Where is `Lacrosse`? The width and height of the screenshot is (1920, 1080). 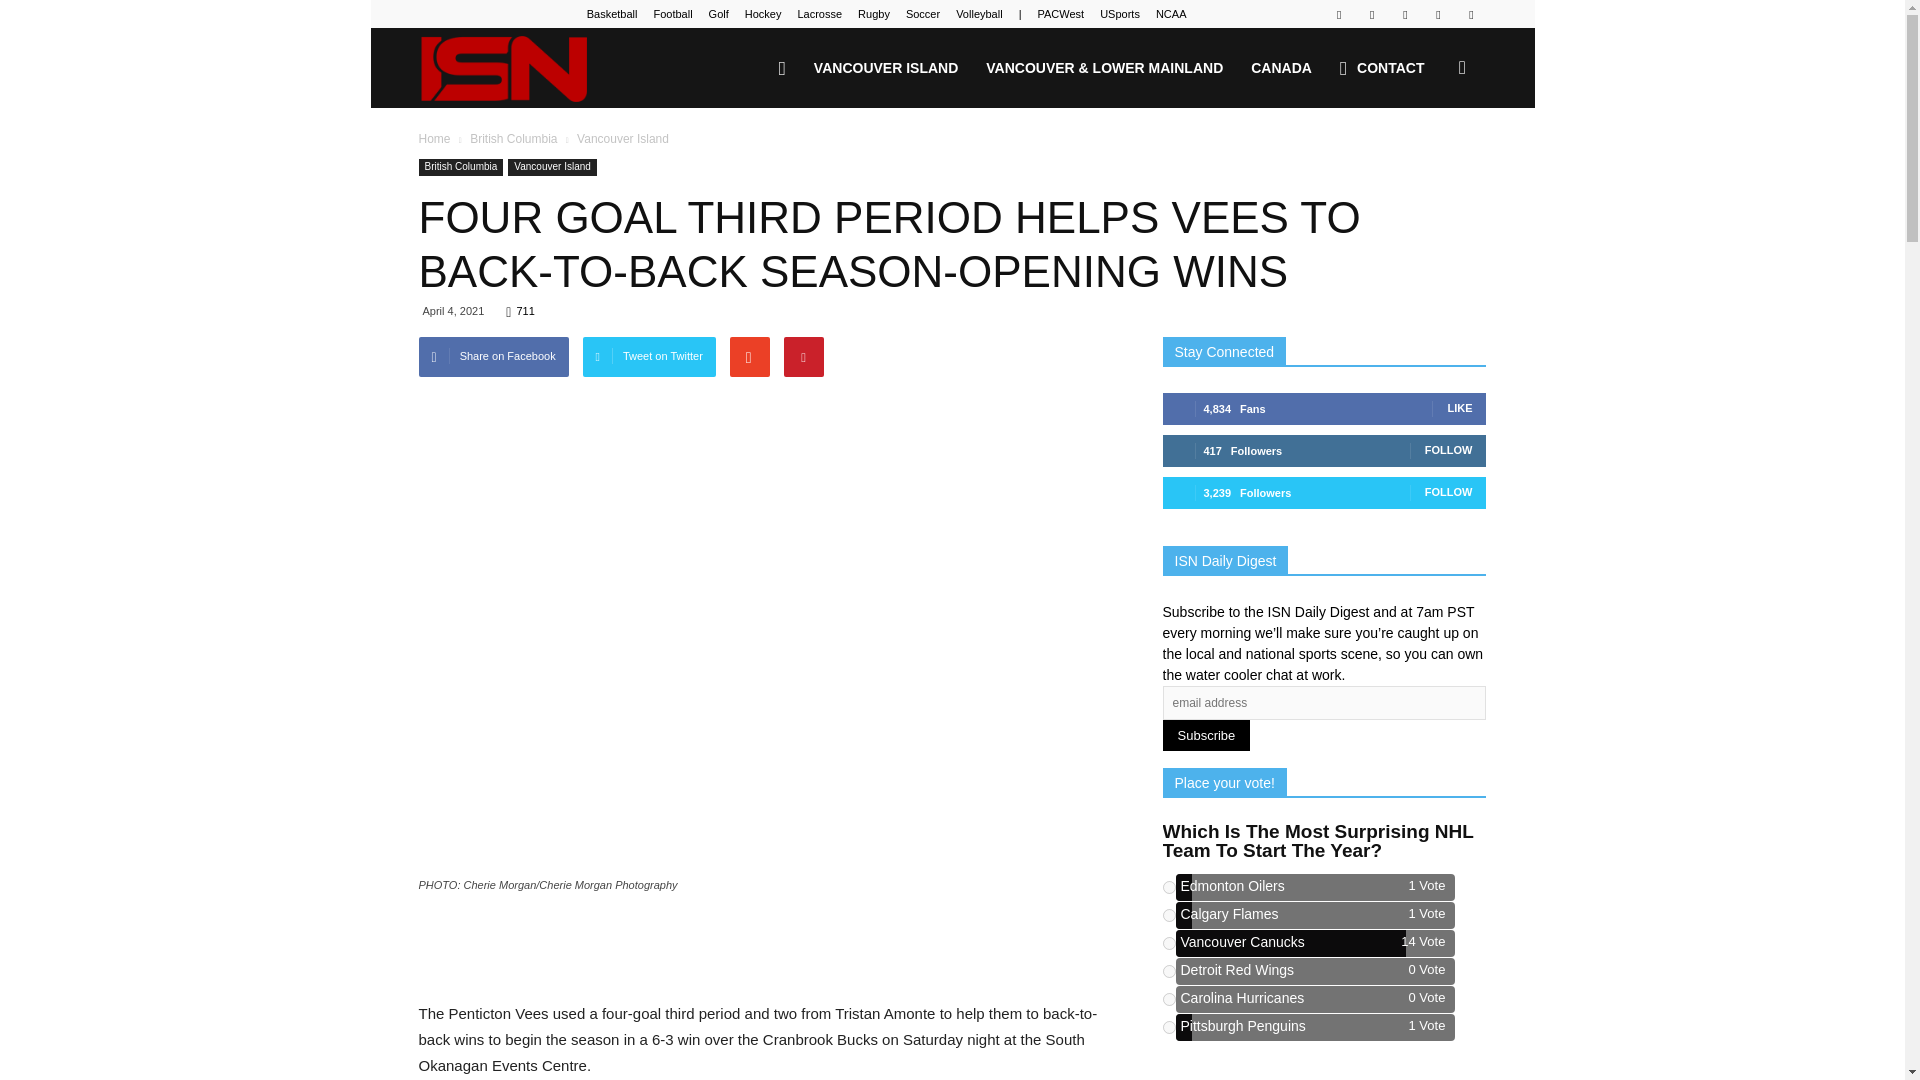 Lacrosse is located at coordinates (819, 14).